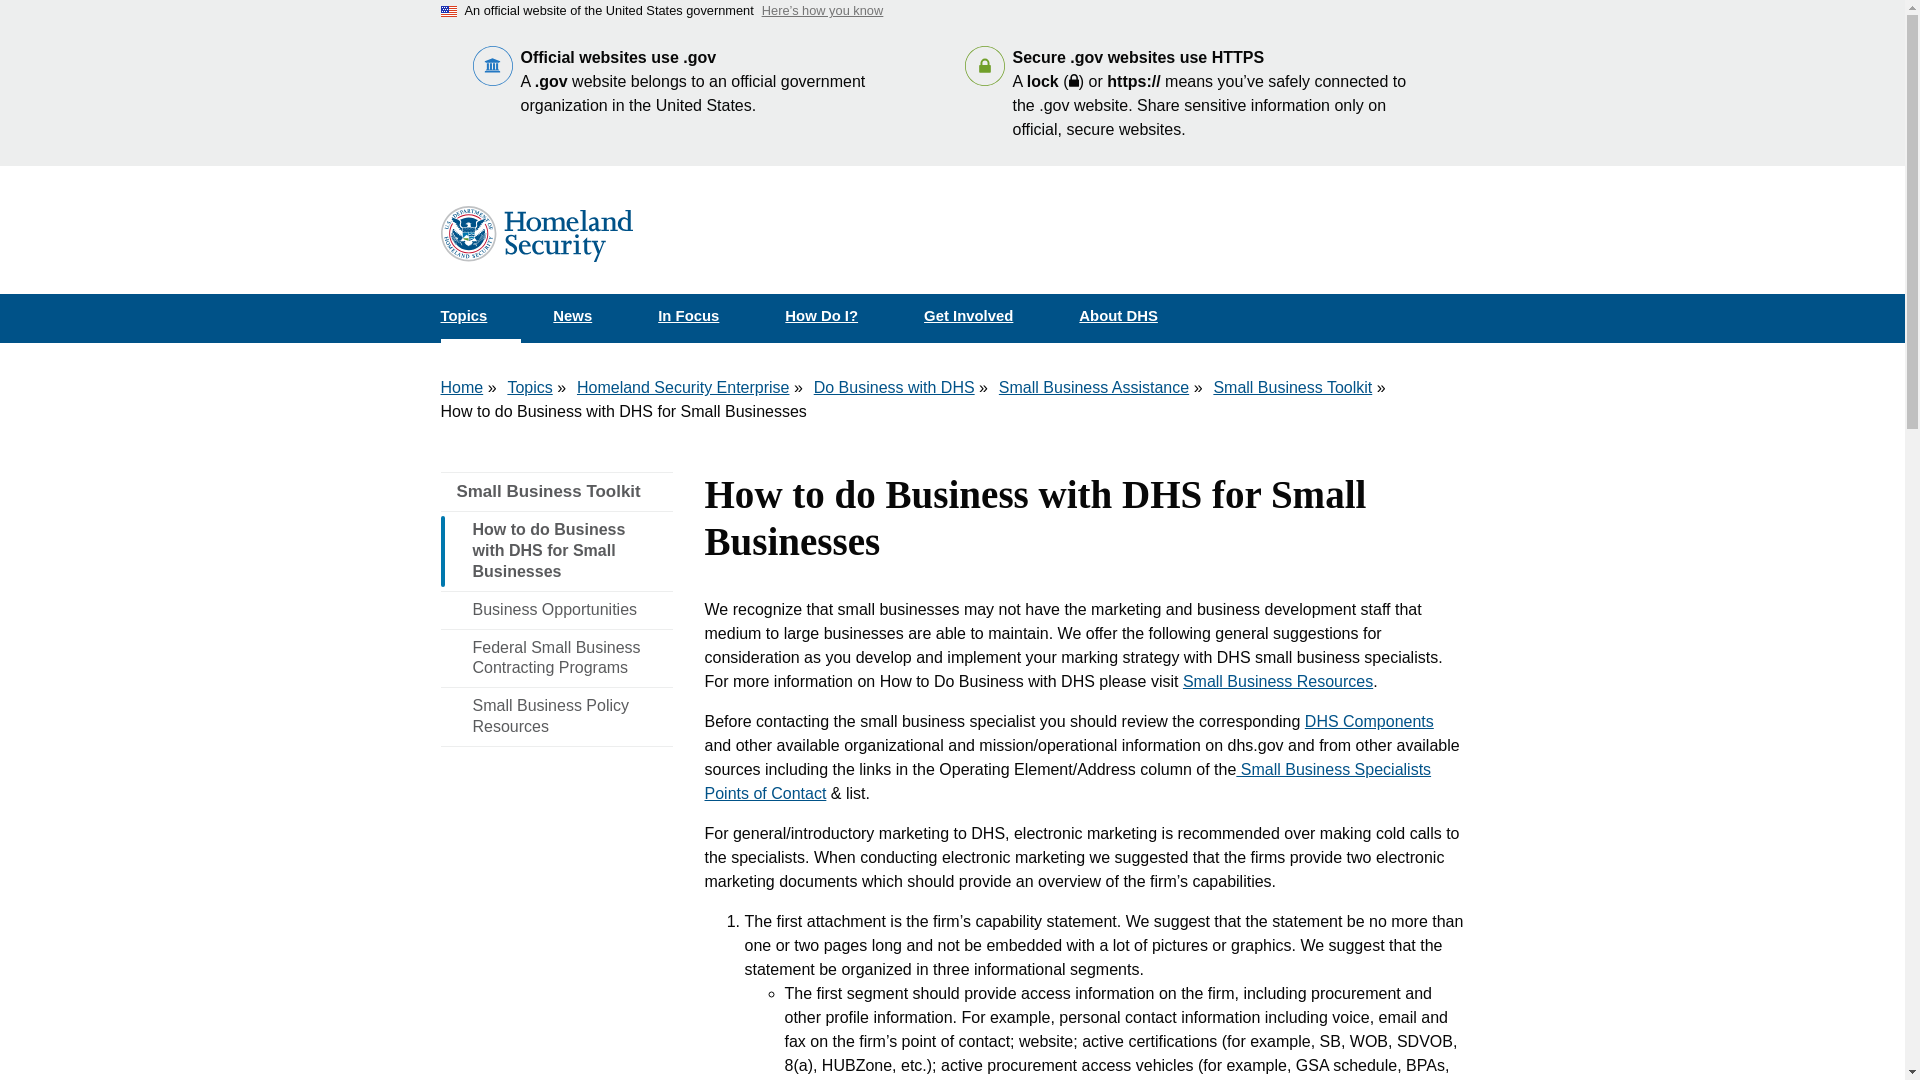 This screenshot has width=1920, height=1080. What do you see at coordinates (556, 492) in the screenshot?
I see `Small Business Toolkit` at bounding box center [556, 492].